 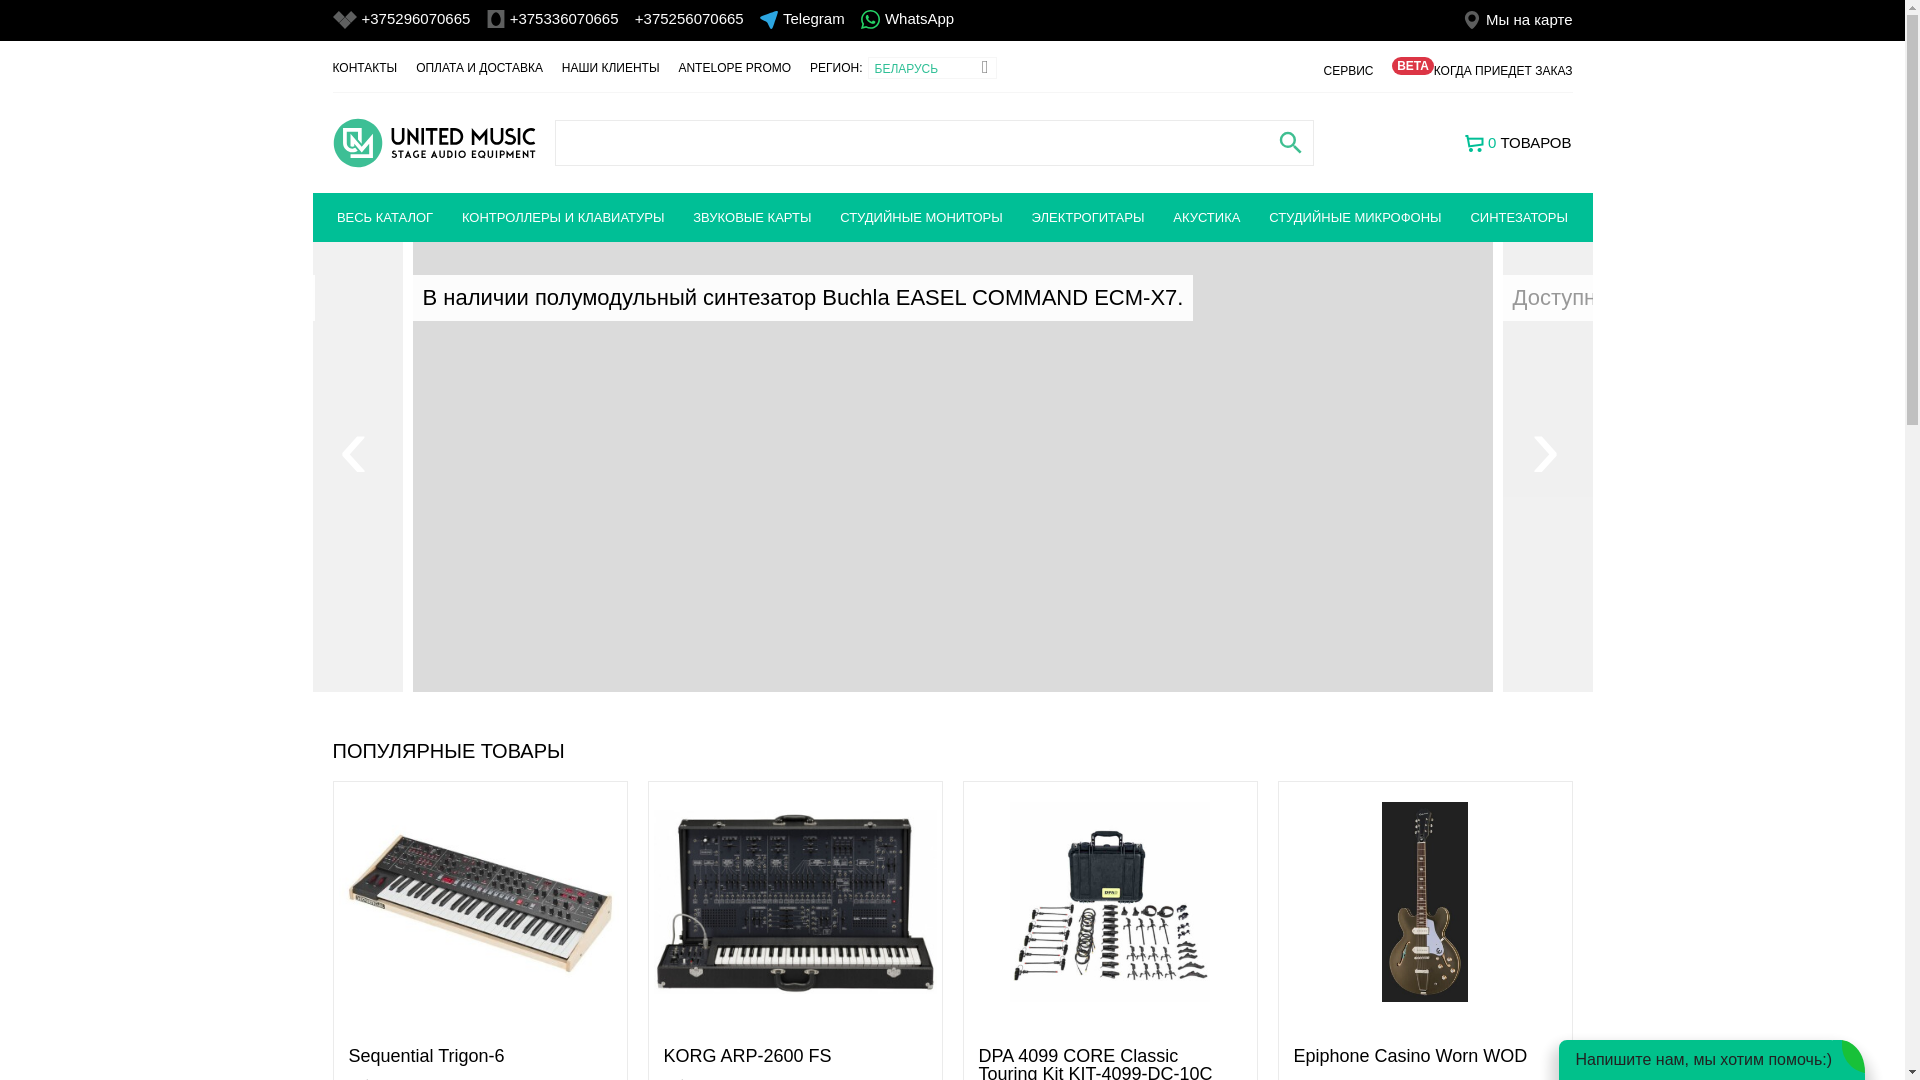 What do you see at coordinates (690, 18) in the screenshot?
I see `+375256070665` at bounding box center [690, 18].